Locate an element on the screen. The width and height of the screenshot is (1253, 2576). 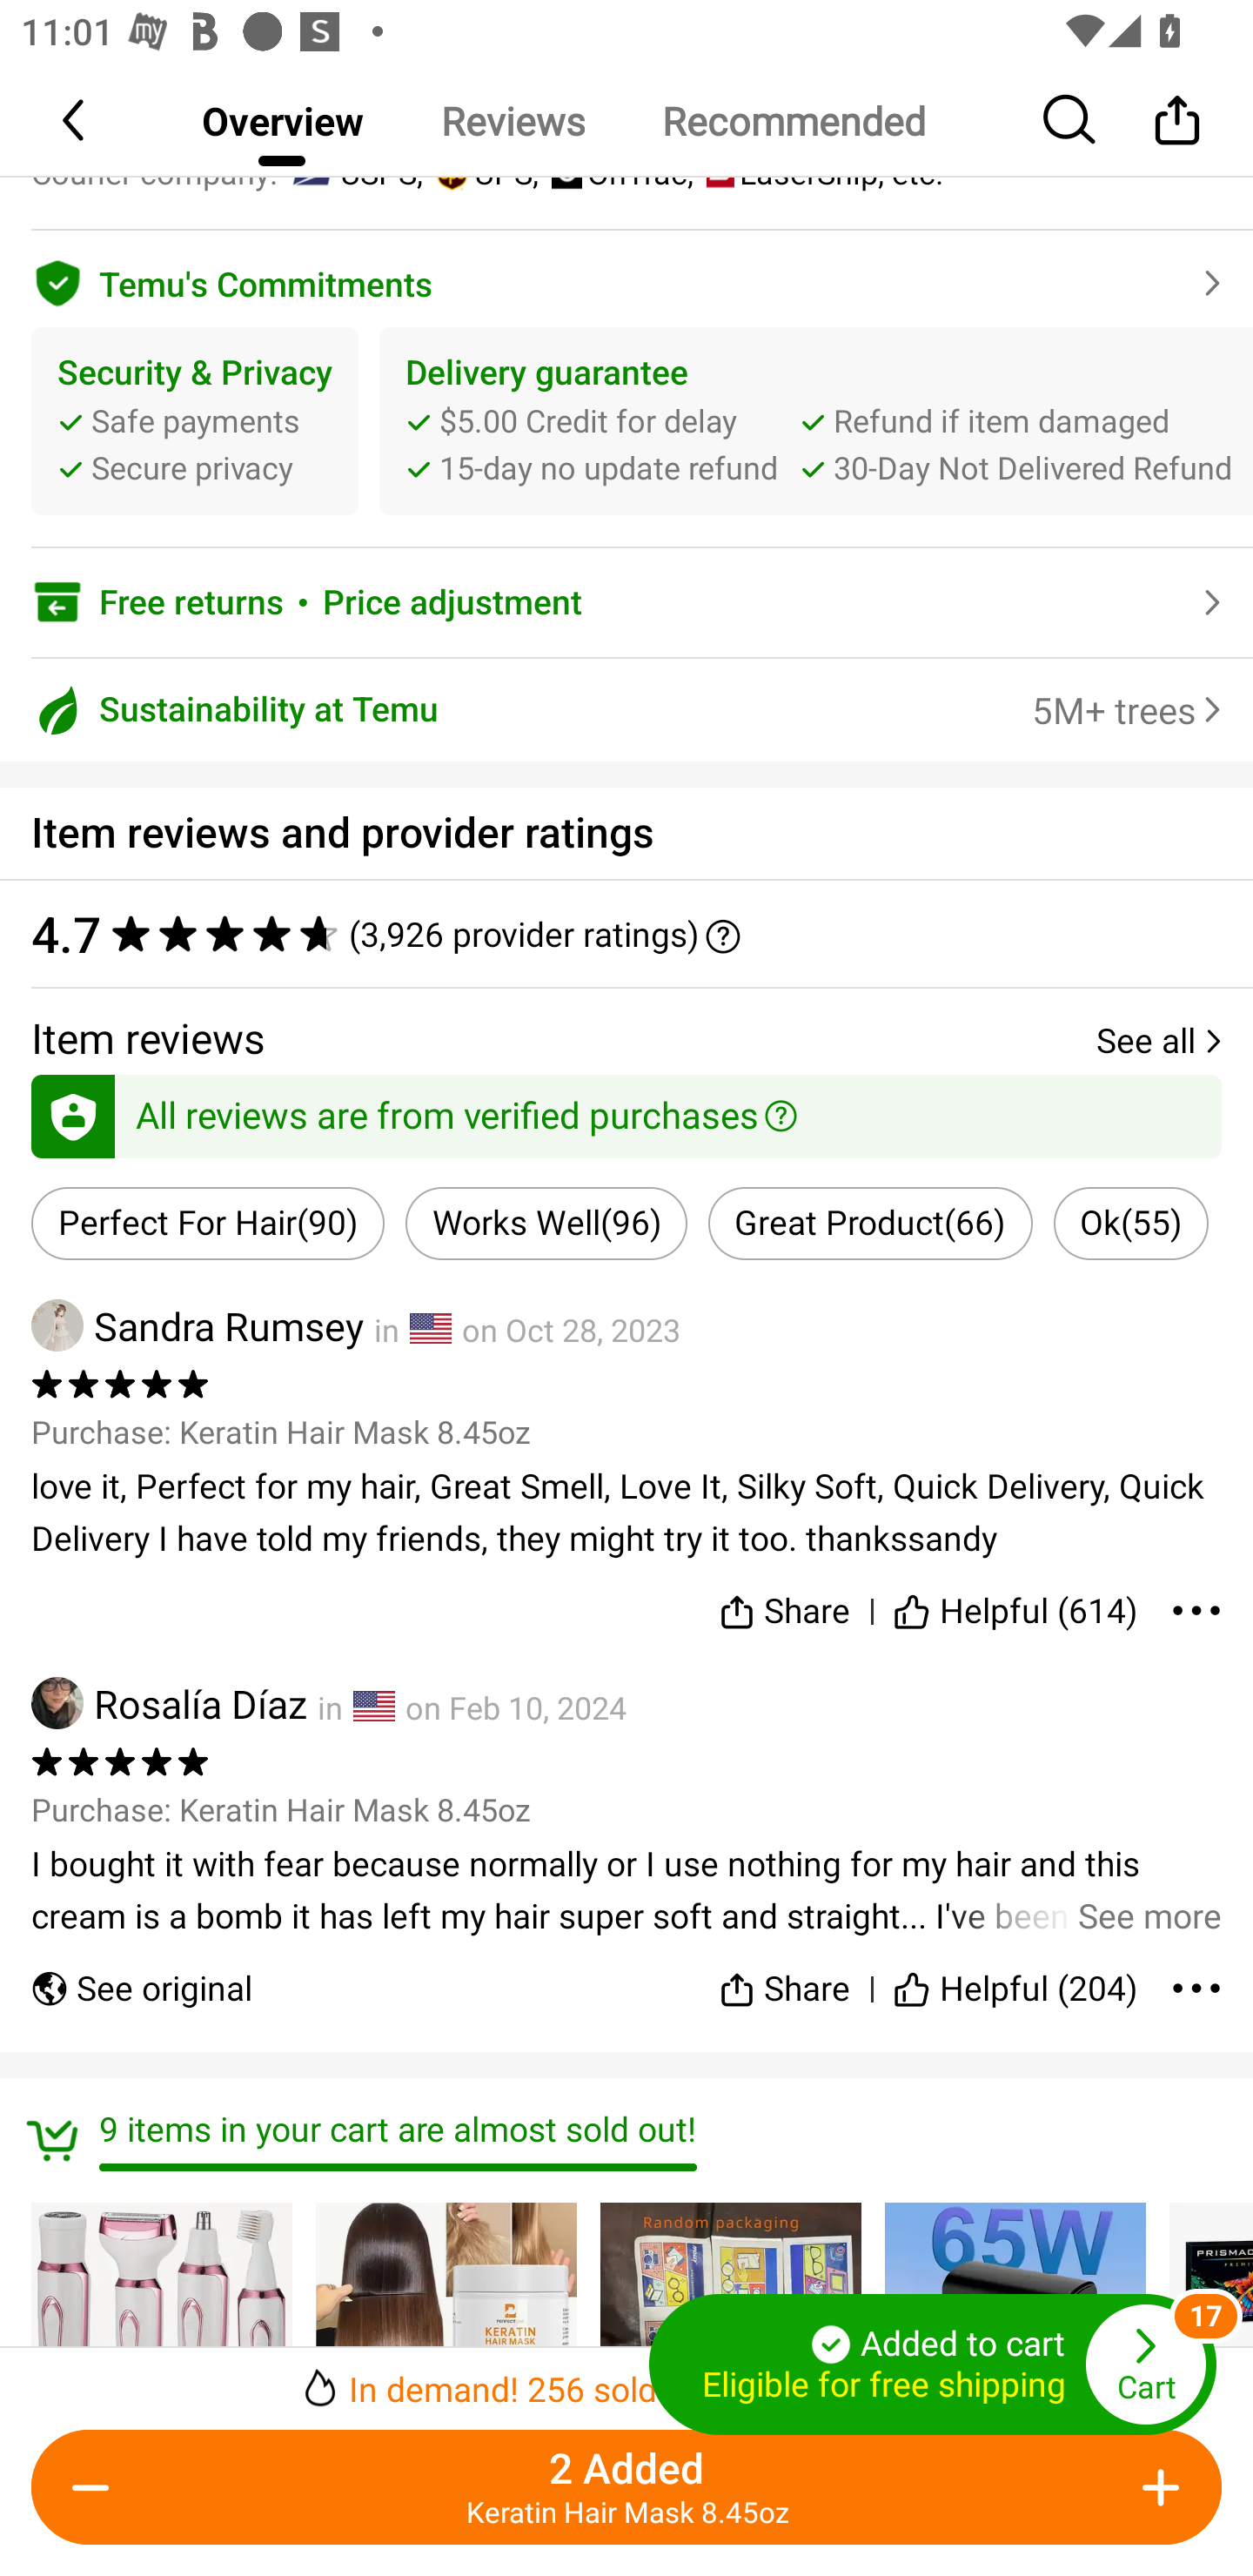
  See original is located at coordinates (141, 1976).